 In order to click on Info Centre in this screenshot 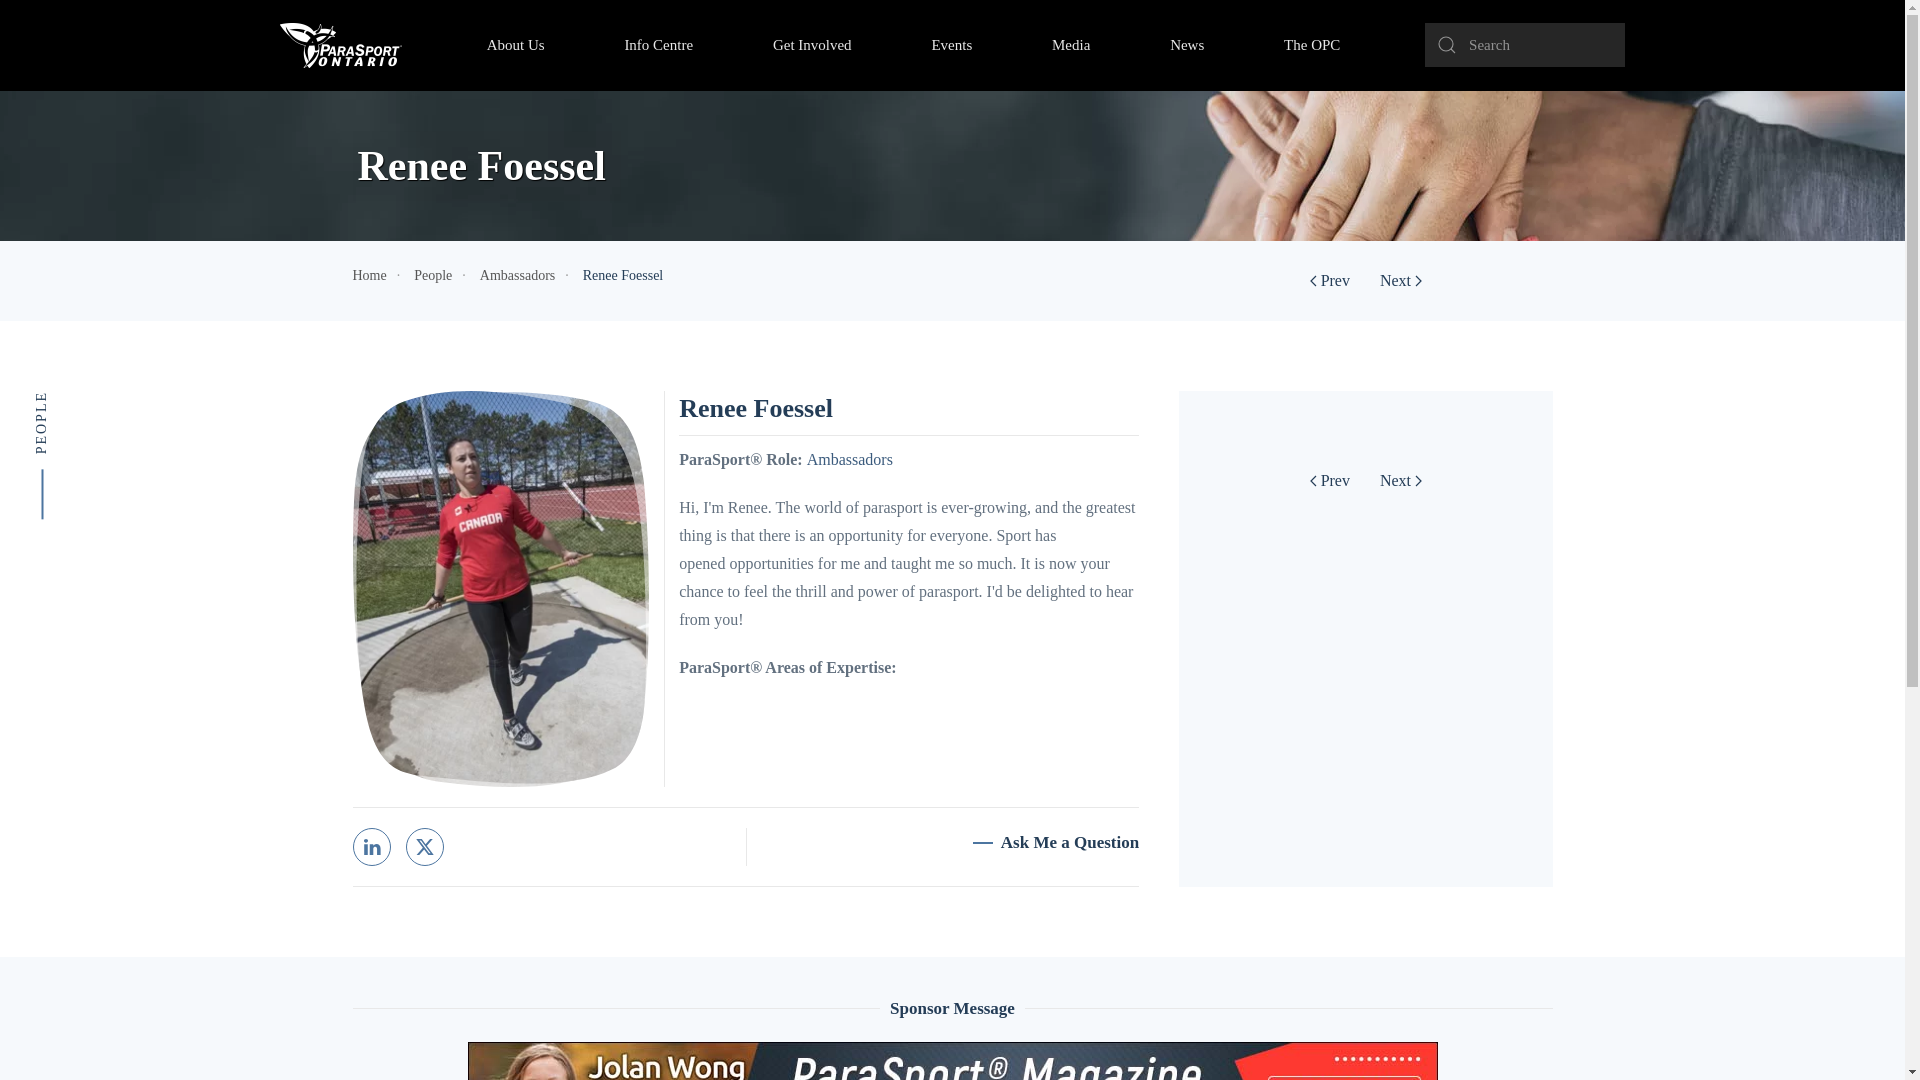, I will do `click(658, 44)`.